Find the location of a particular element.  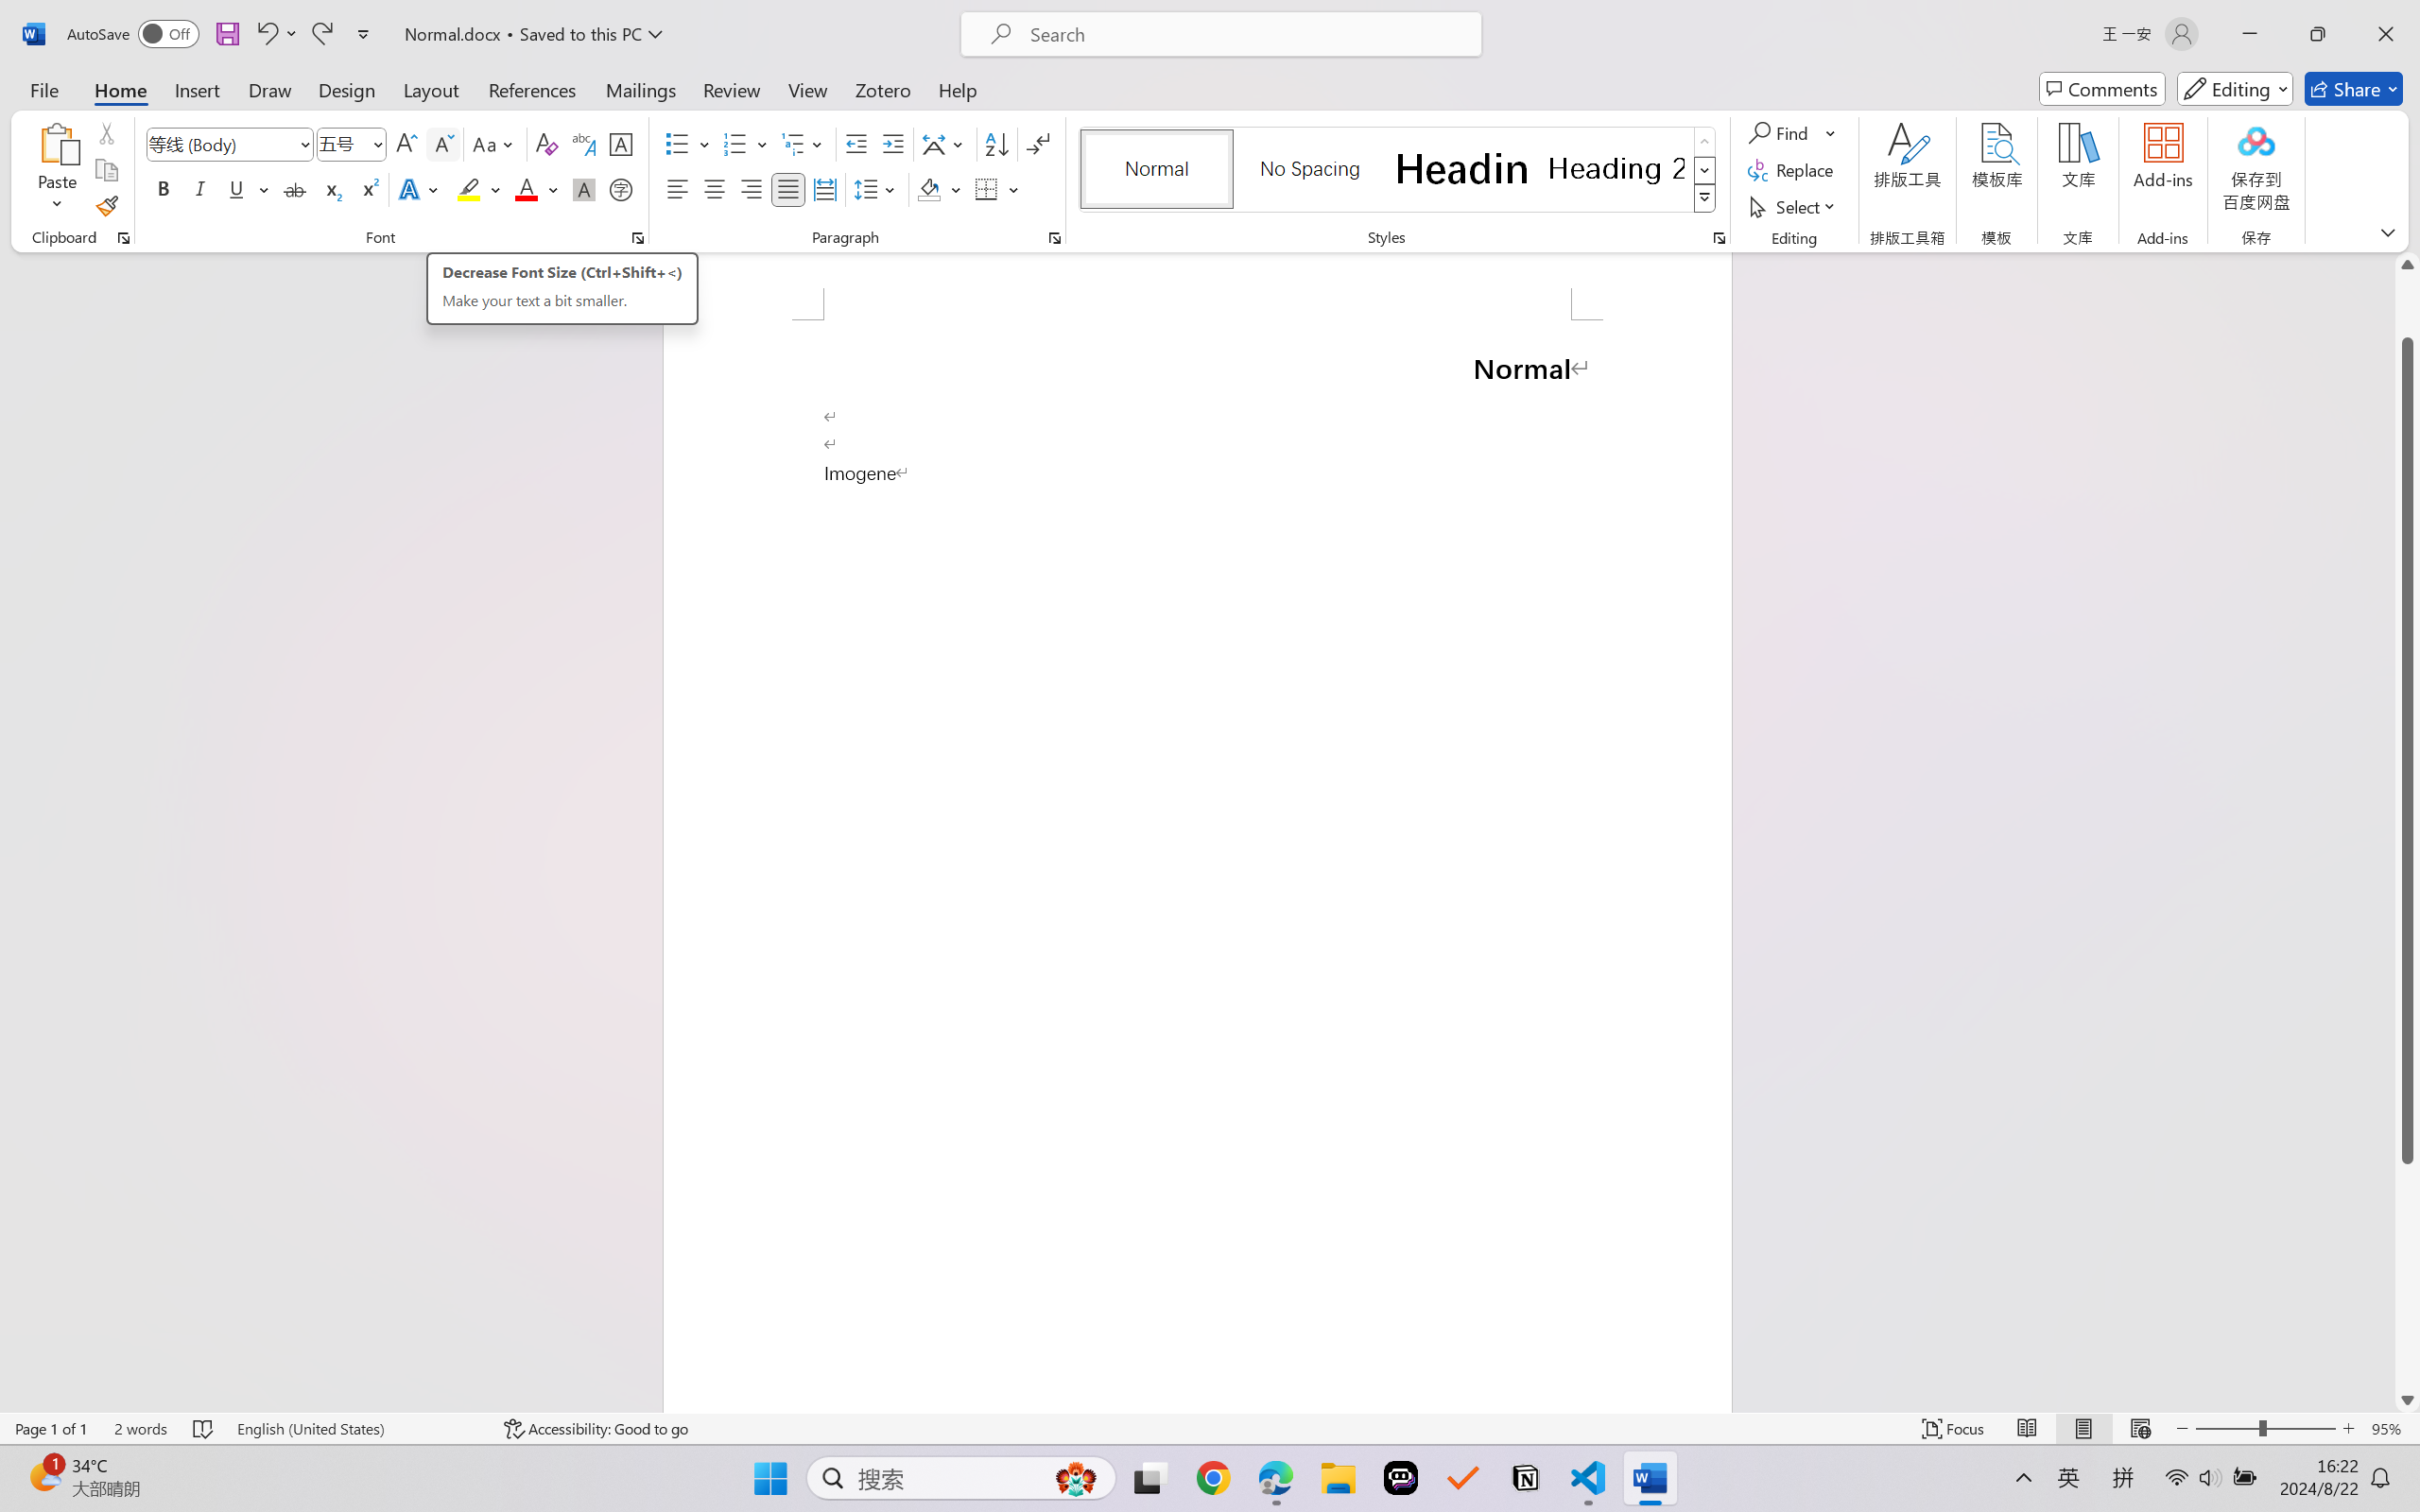

Undo Typing is located at coordinates (266, 34).